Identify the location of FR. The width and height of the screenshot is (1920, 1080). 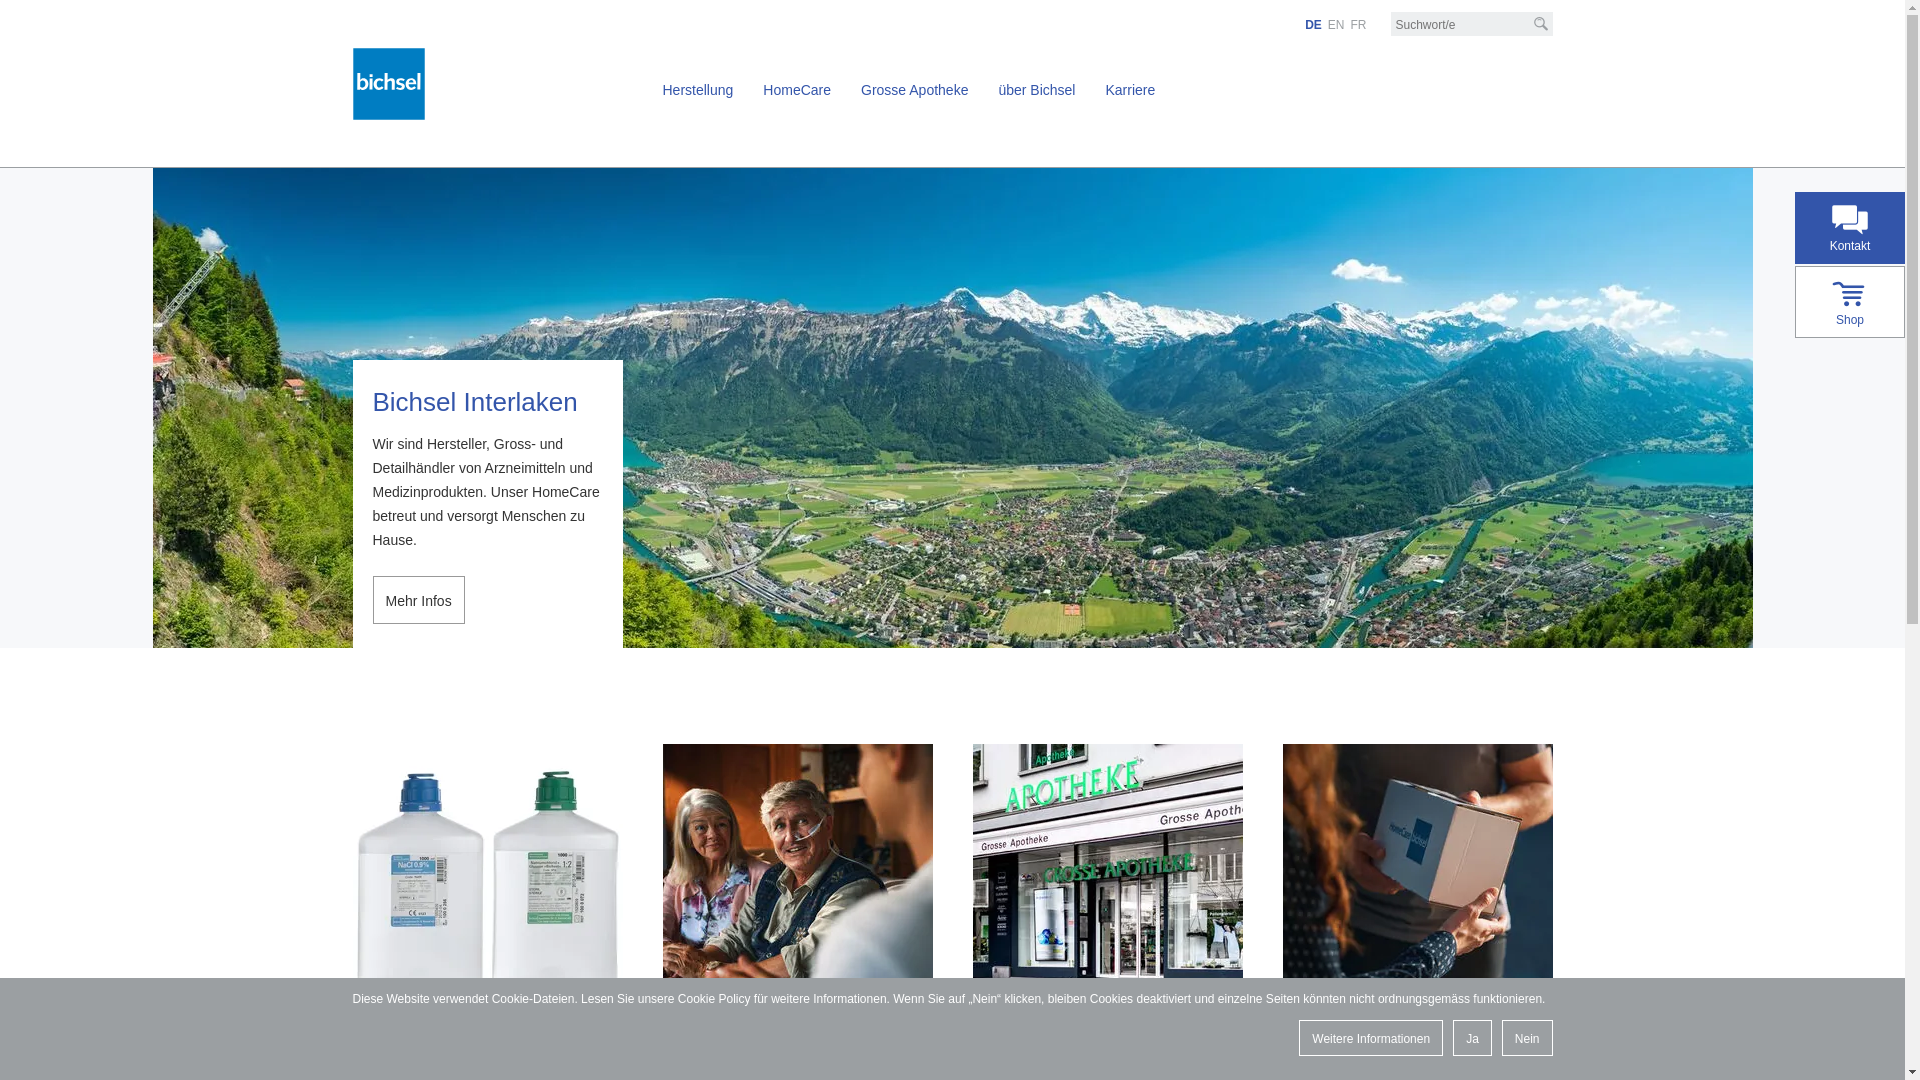
(1358, 25).